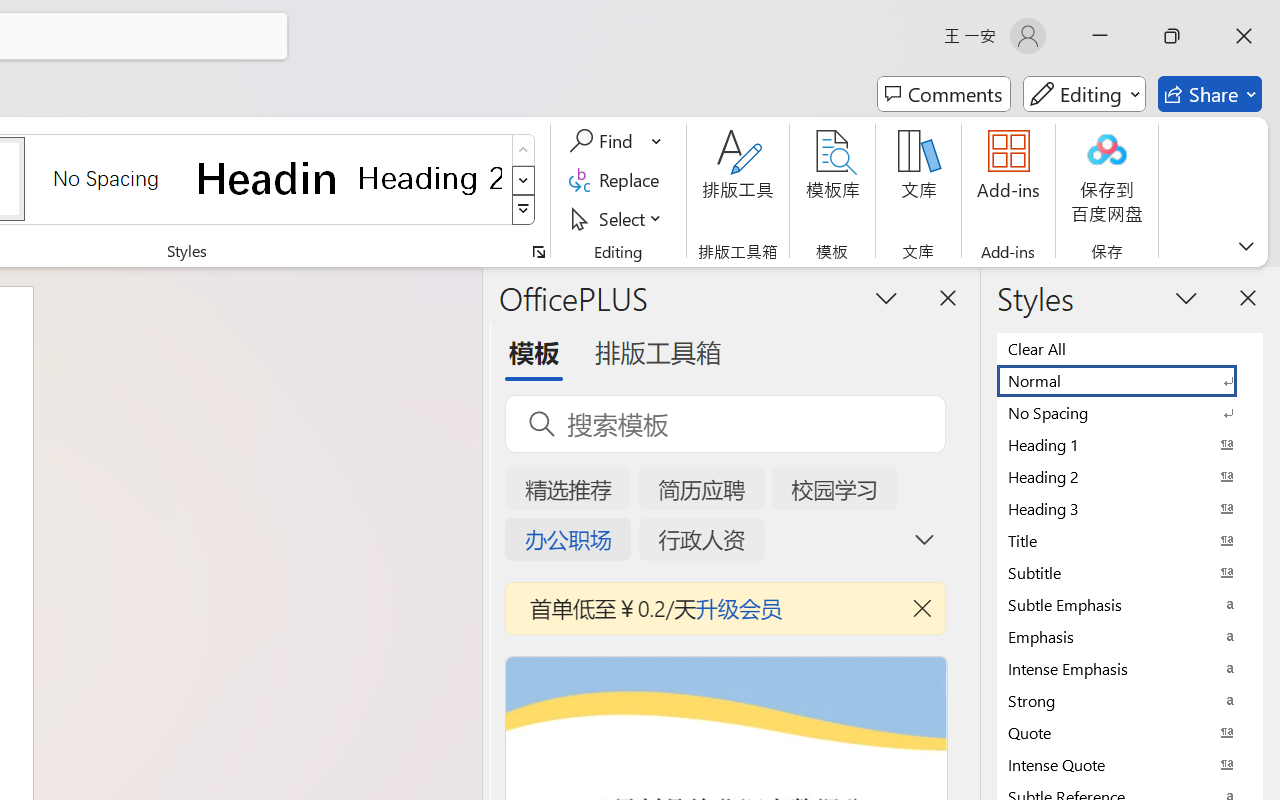  Describe the element at coordinates (1246, 246) in the screenshot. I see `Ribbon Display Options` at that location.